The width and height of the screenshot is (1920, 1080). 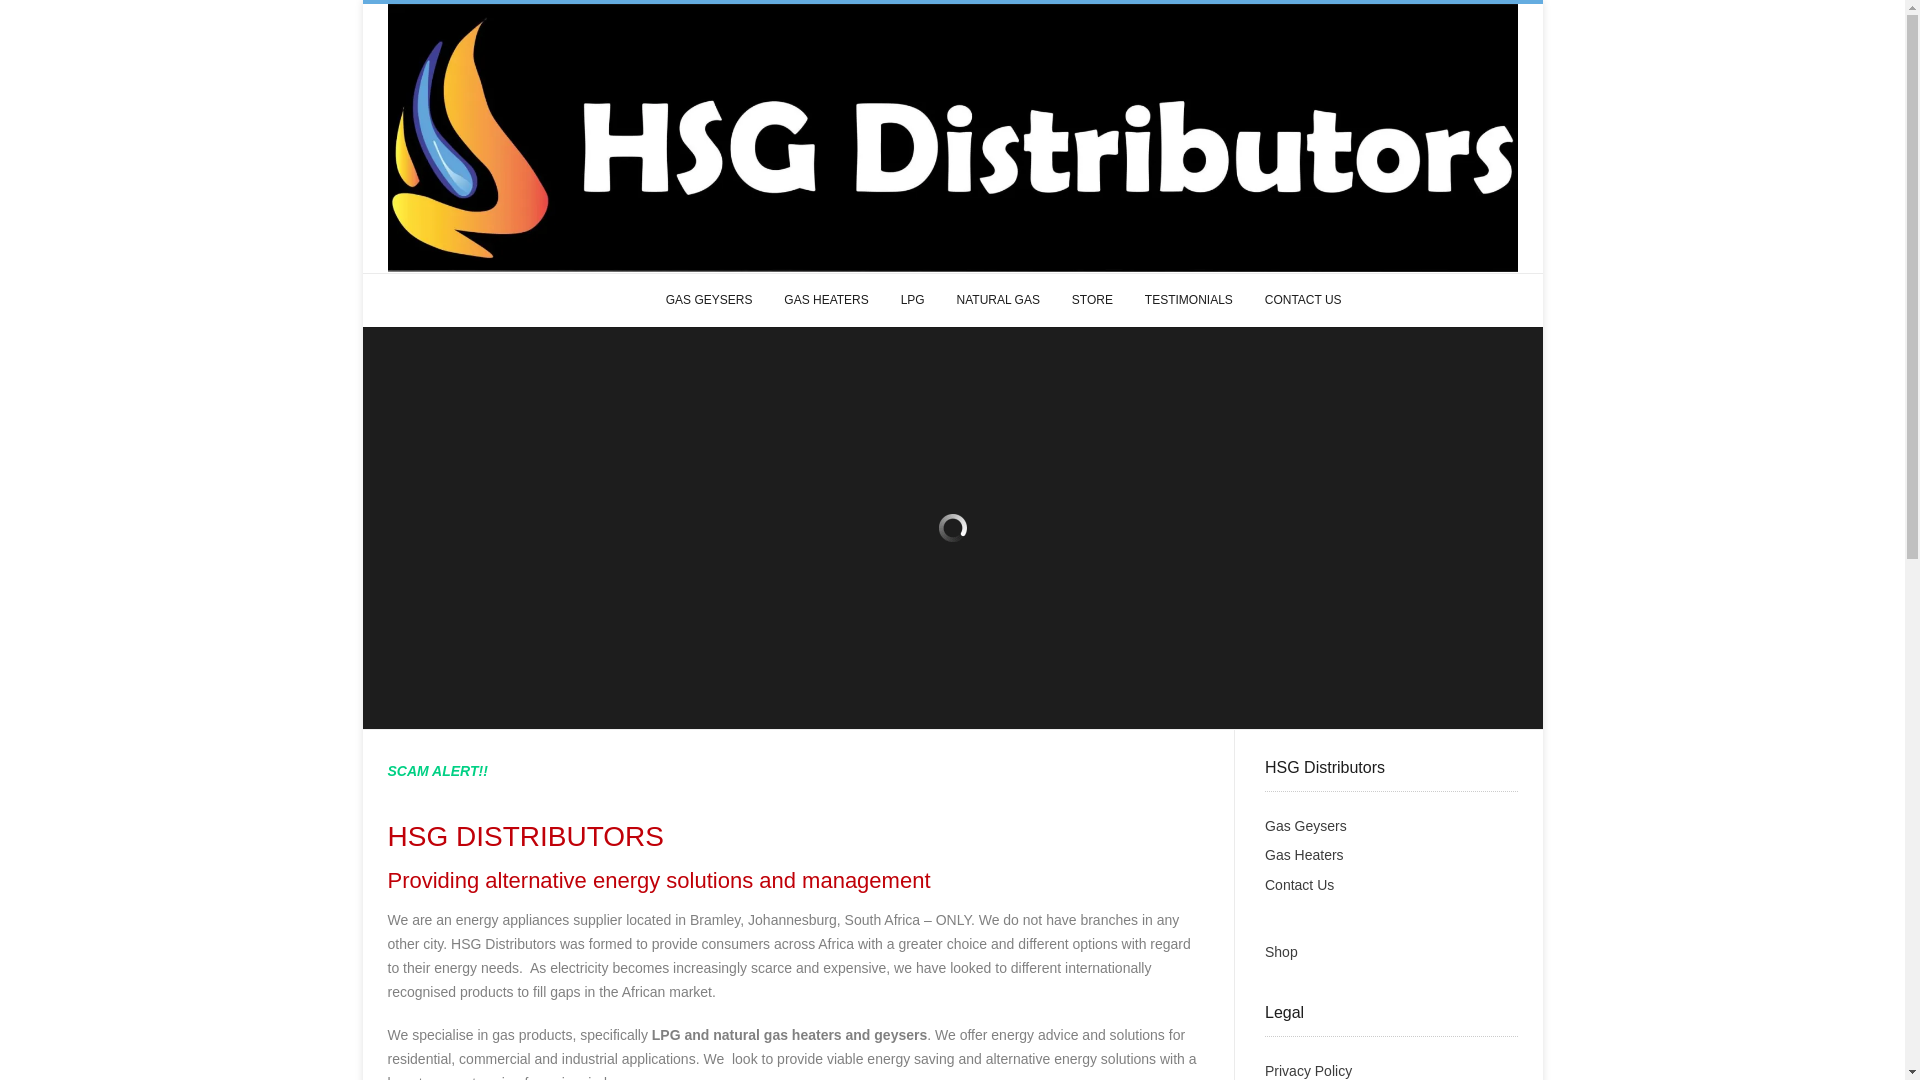 I want to click on Gas Geysers, so click(x=1306, y=825).